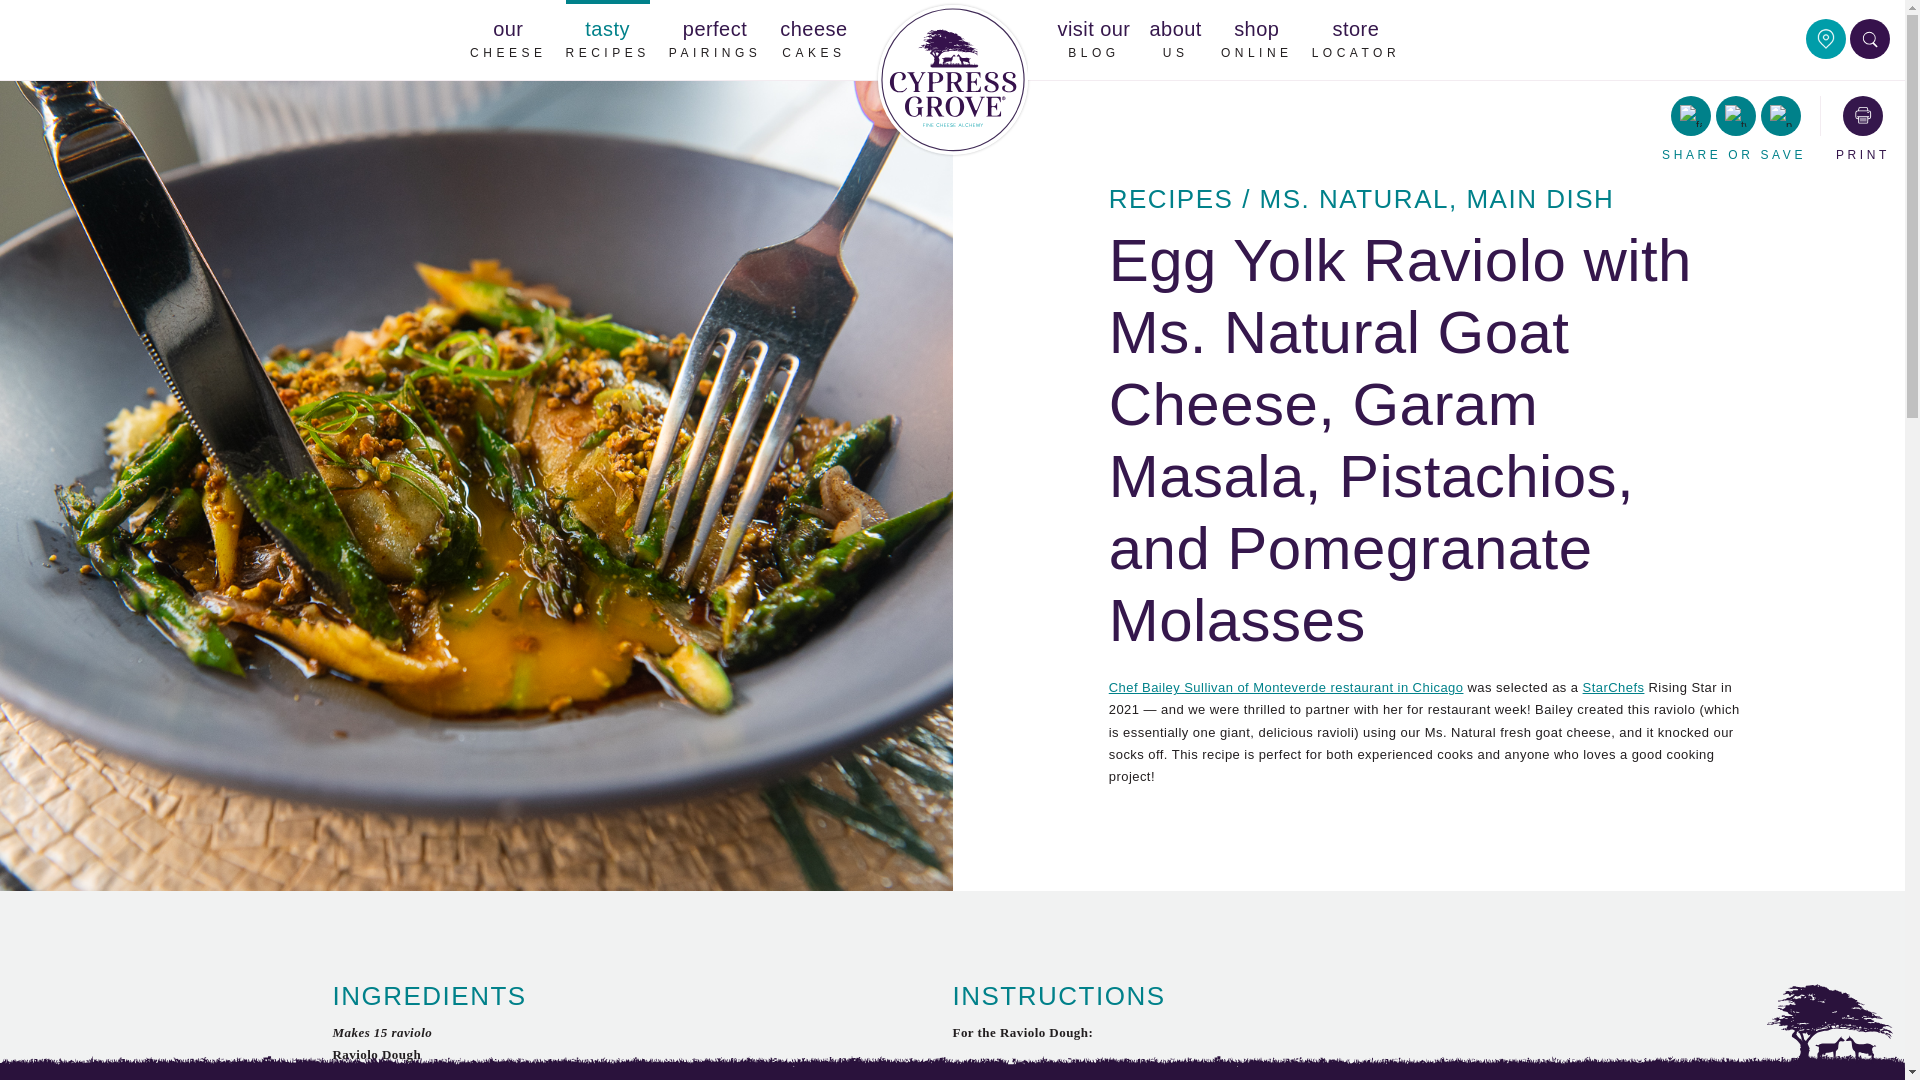  What do you see at coordinates (1540, 198) in the screenshot?
I see `MAIN DISH` at bounding box center [1540, 198].